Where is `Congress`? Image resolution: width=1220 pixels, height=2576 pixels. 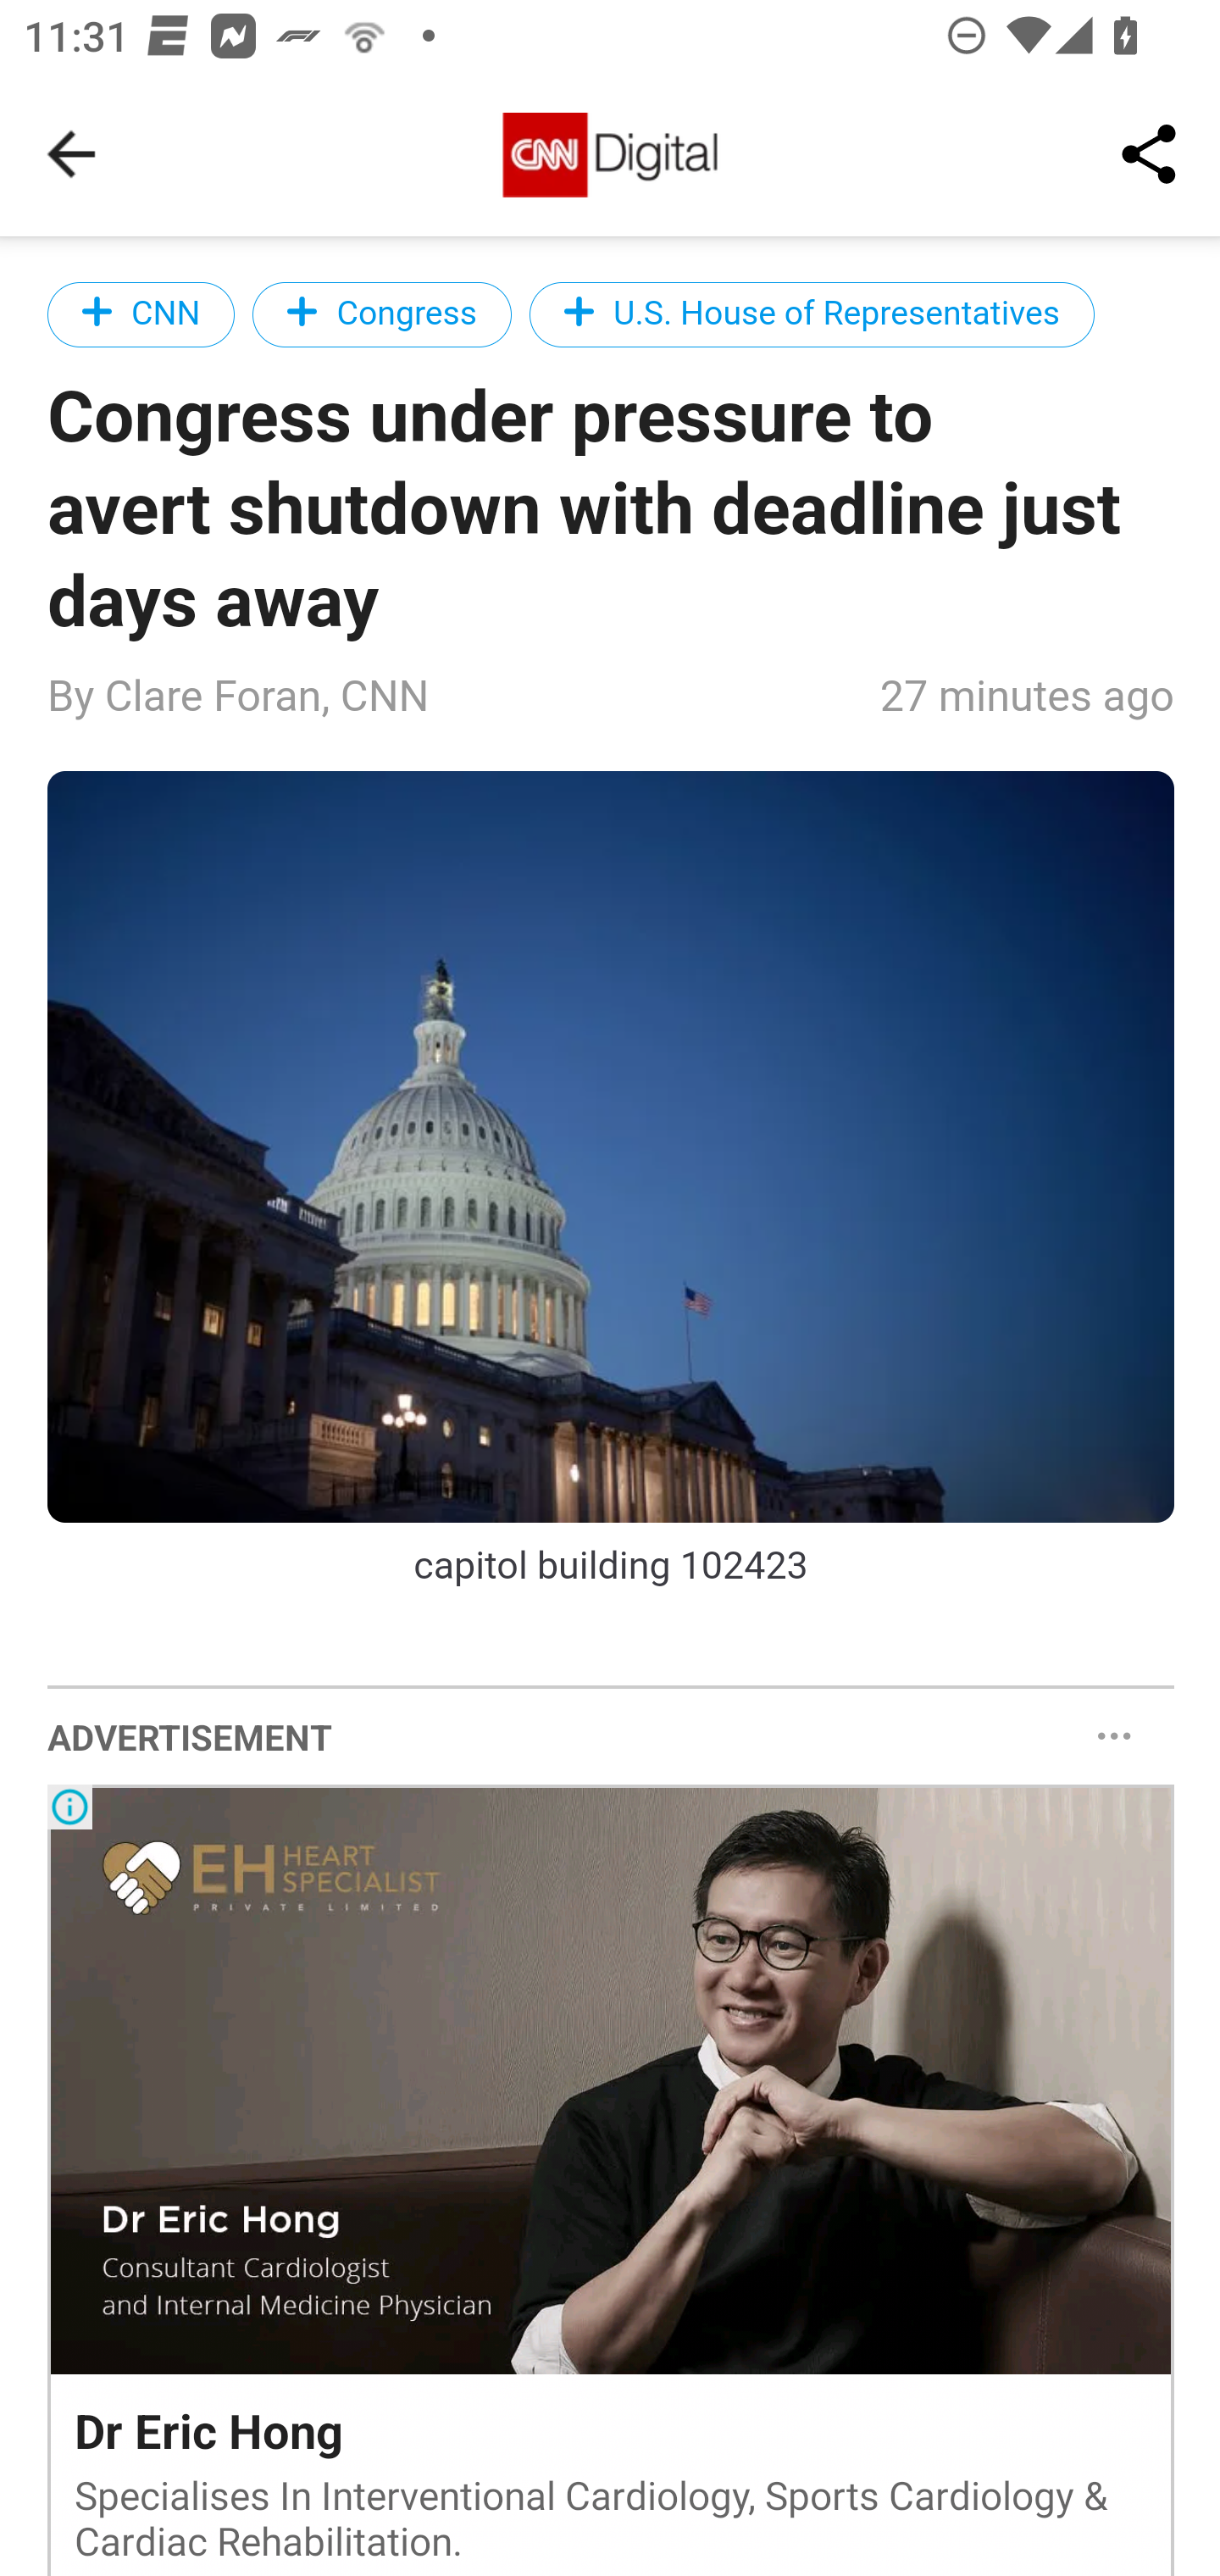
Congress is located at coordinates (381, 314).